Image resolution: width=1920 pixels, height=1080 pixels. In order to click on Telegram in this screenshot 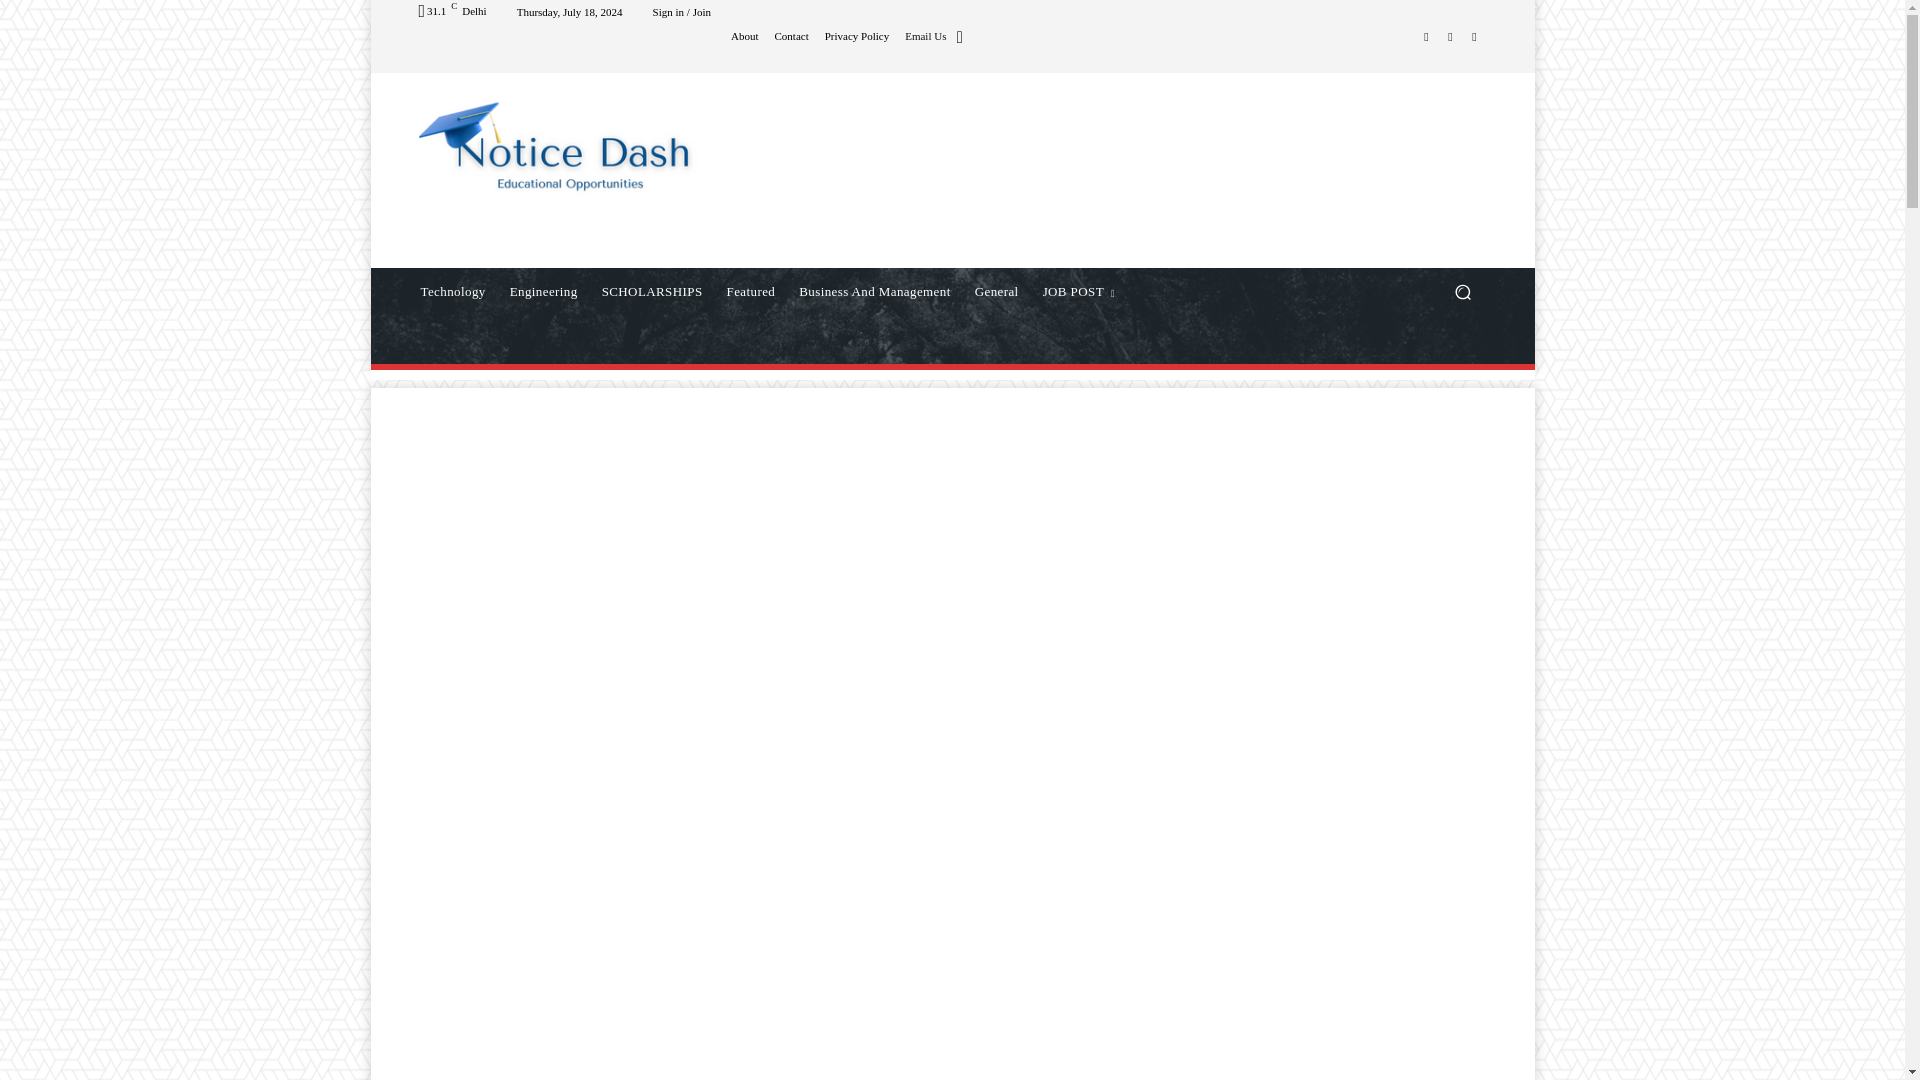, I will do `click(1450, 35)`.